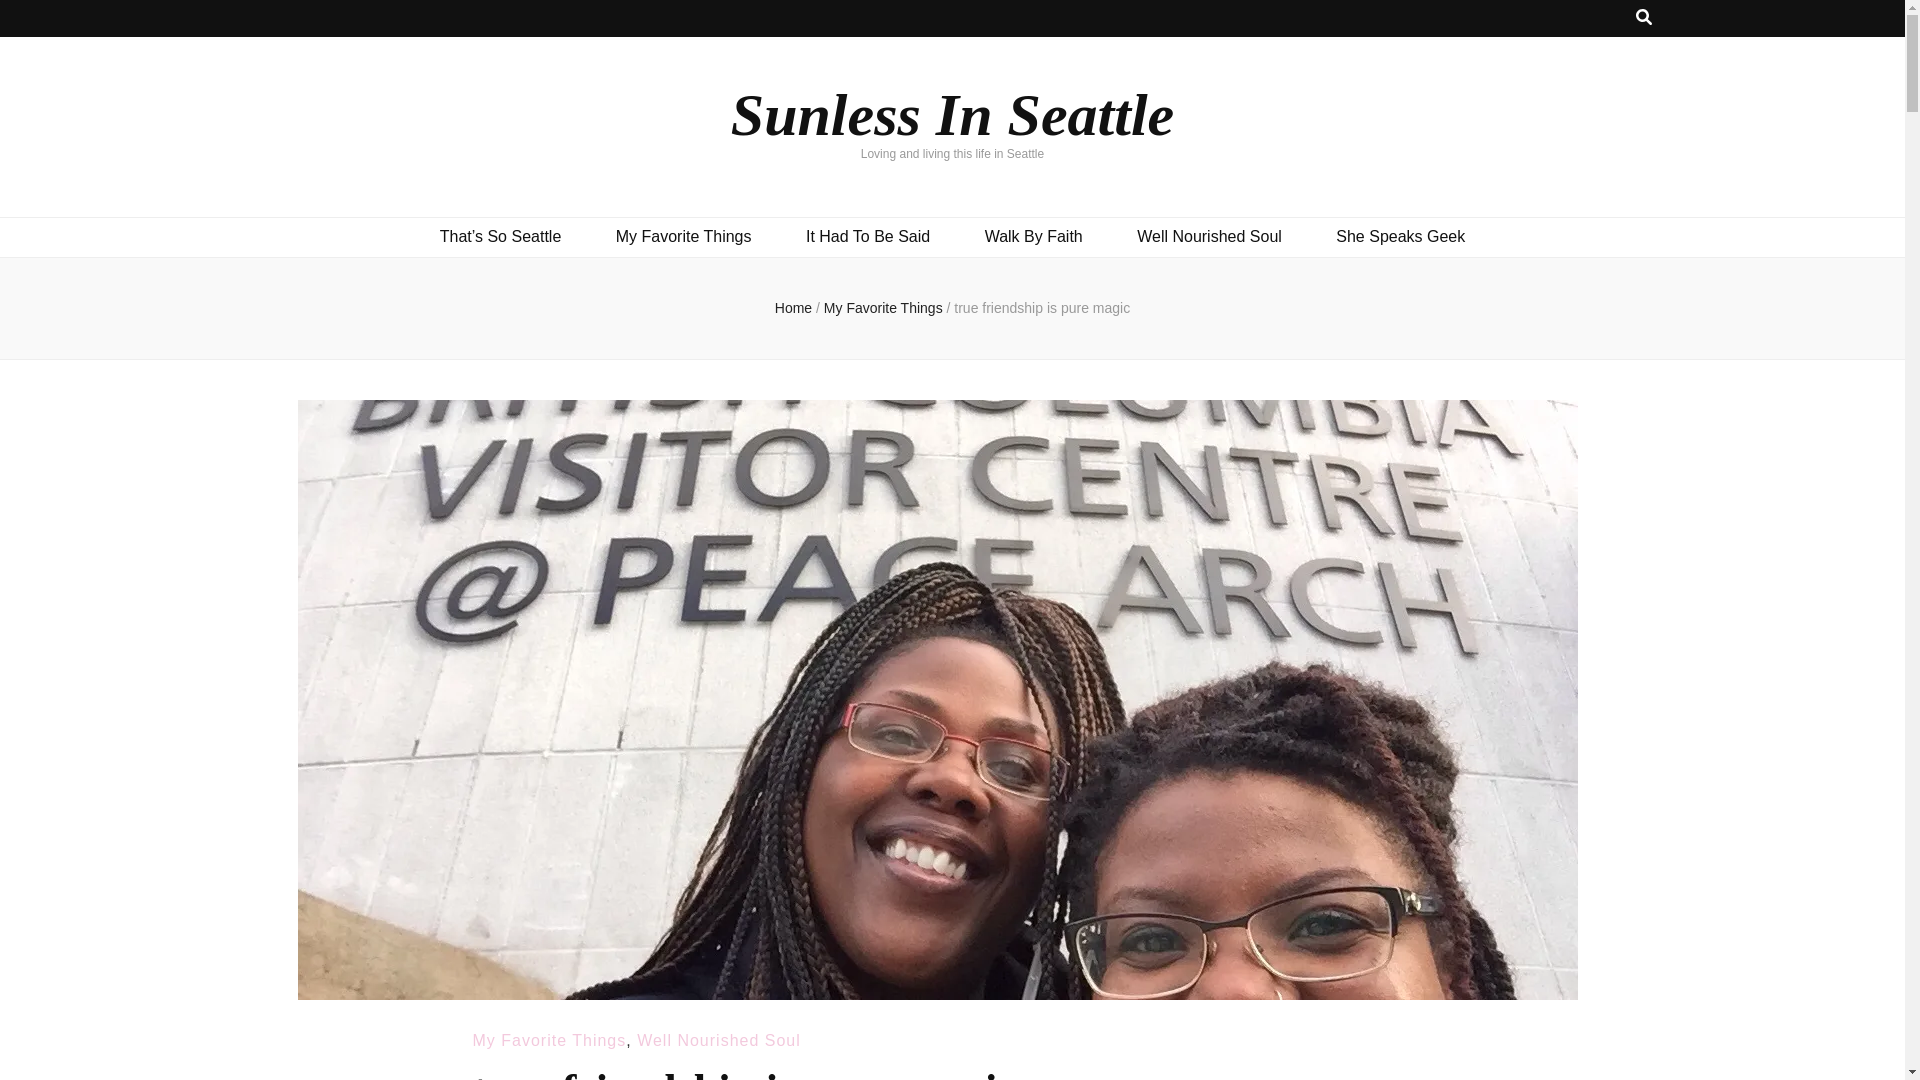 The width and height of the screenshot is (1920, 1080). I want to click on My Favorite Things, so click(548, 1040).